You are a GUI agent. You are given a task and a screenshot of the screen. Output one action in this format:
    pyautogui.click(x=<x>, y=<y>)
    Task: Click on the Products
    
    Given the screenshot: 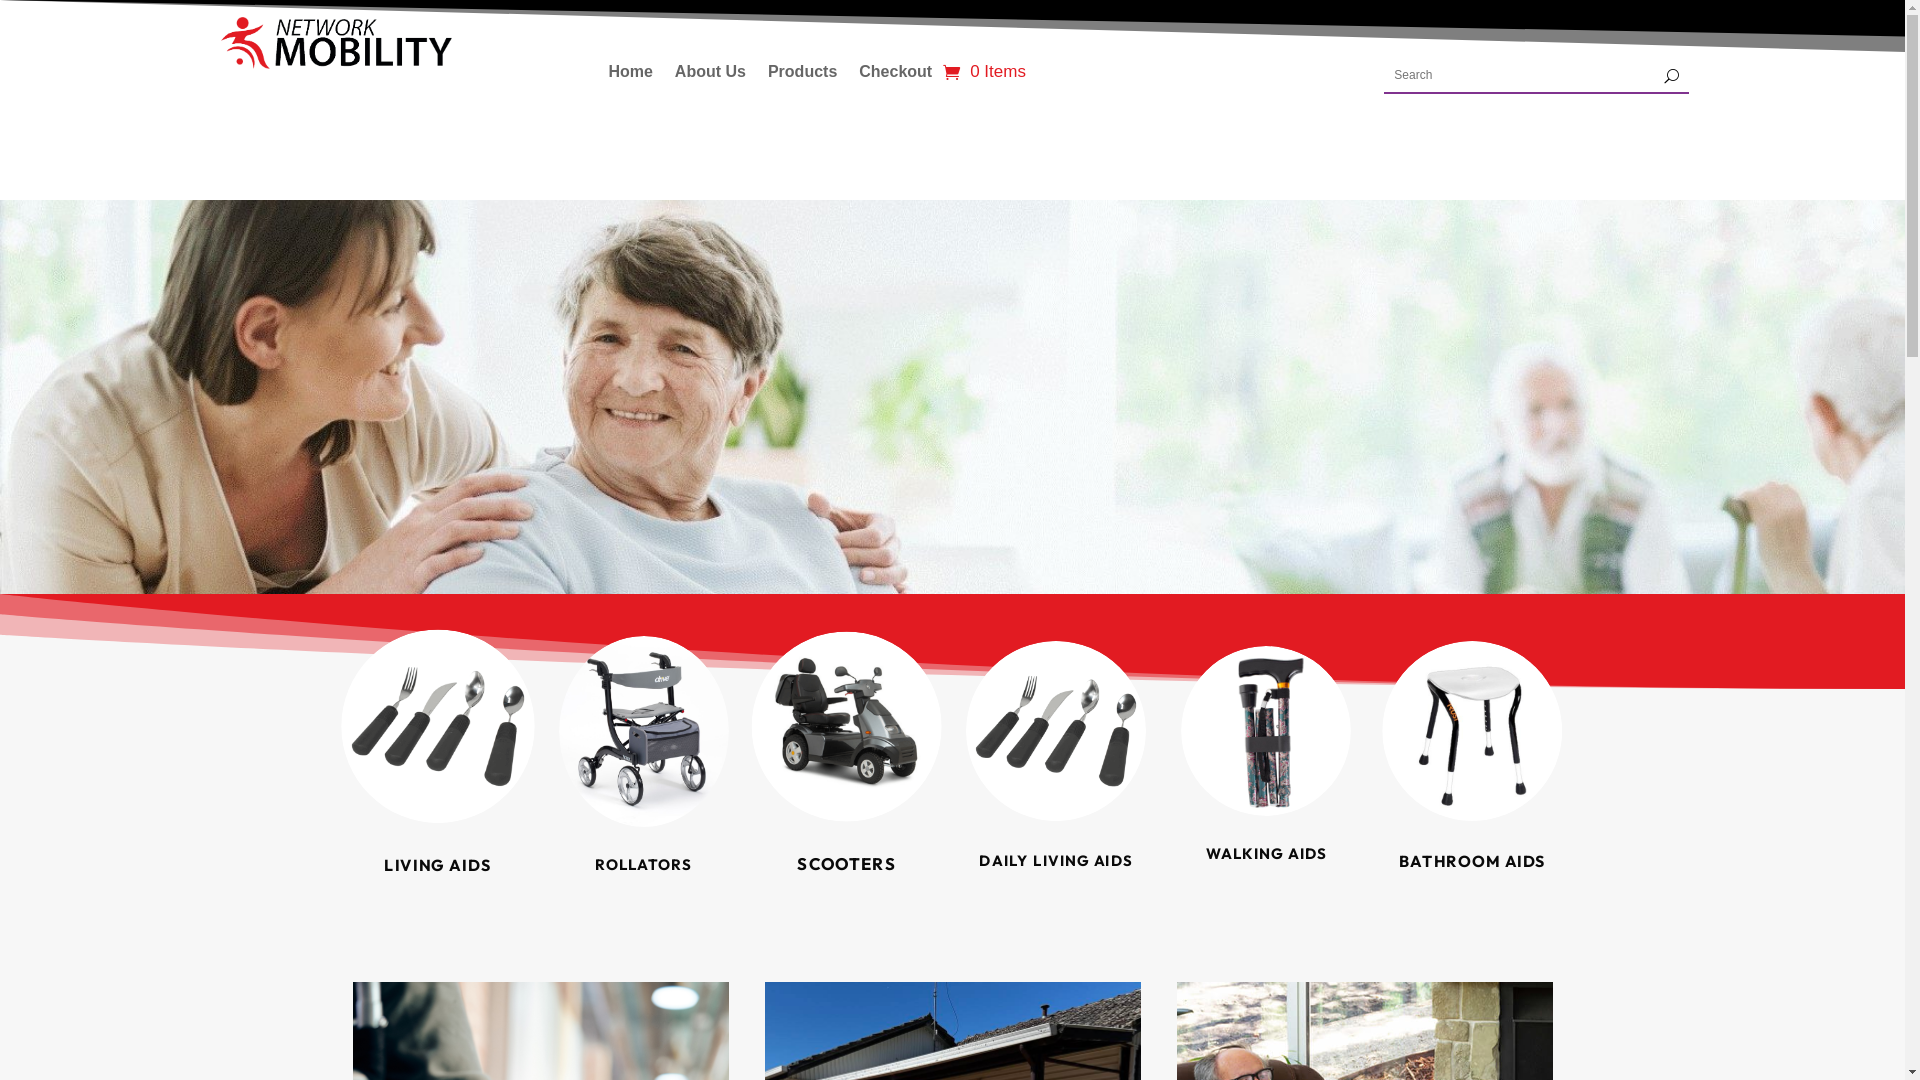 What is the action you would take?
    pyautogui.click(x=802, y=76)
    